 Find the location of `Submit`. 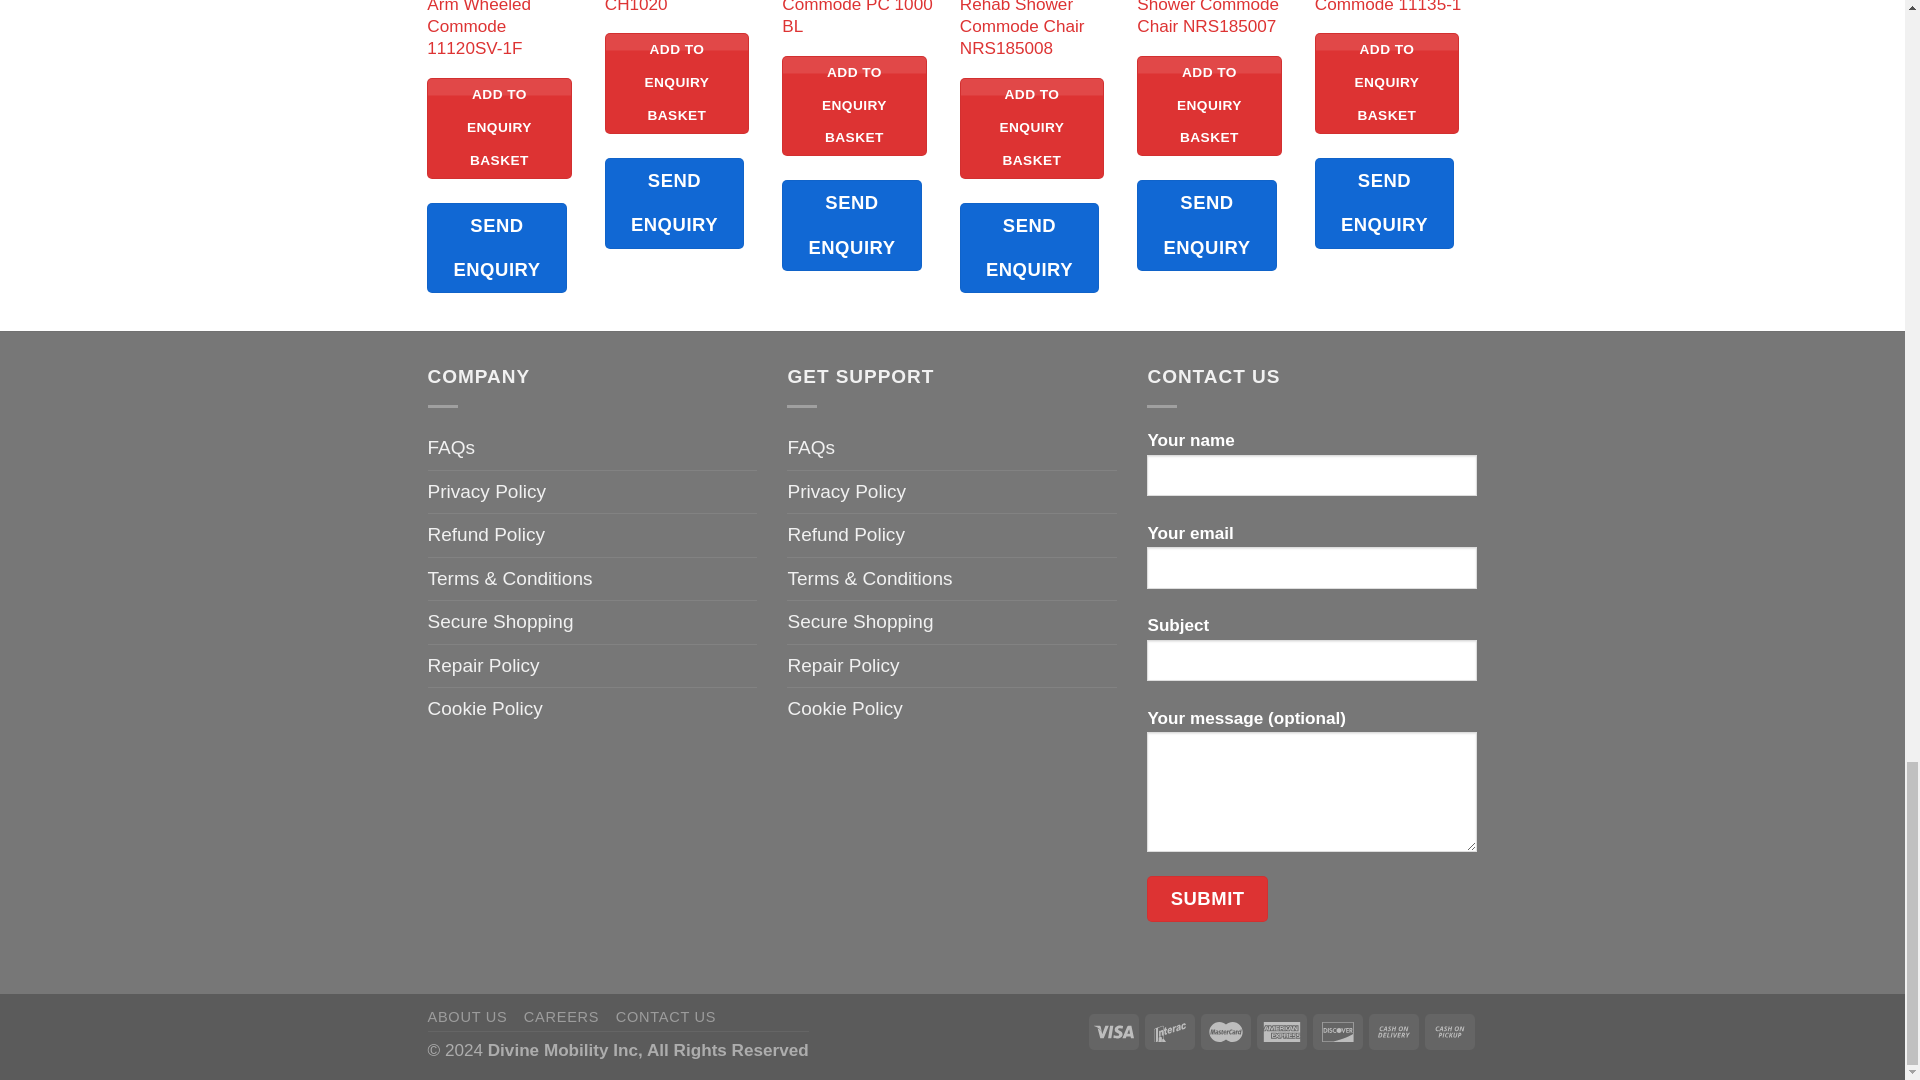

Submit is located at coordinates (1206, 898).